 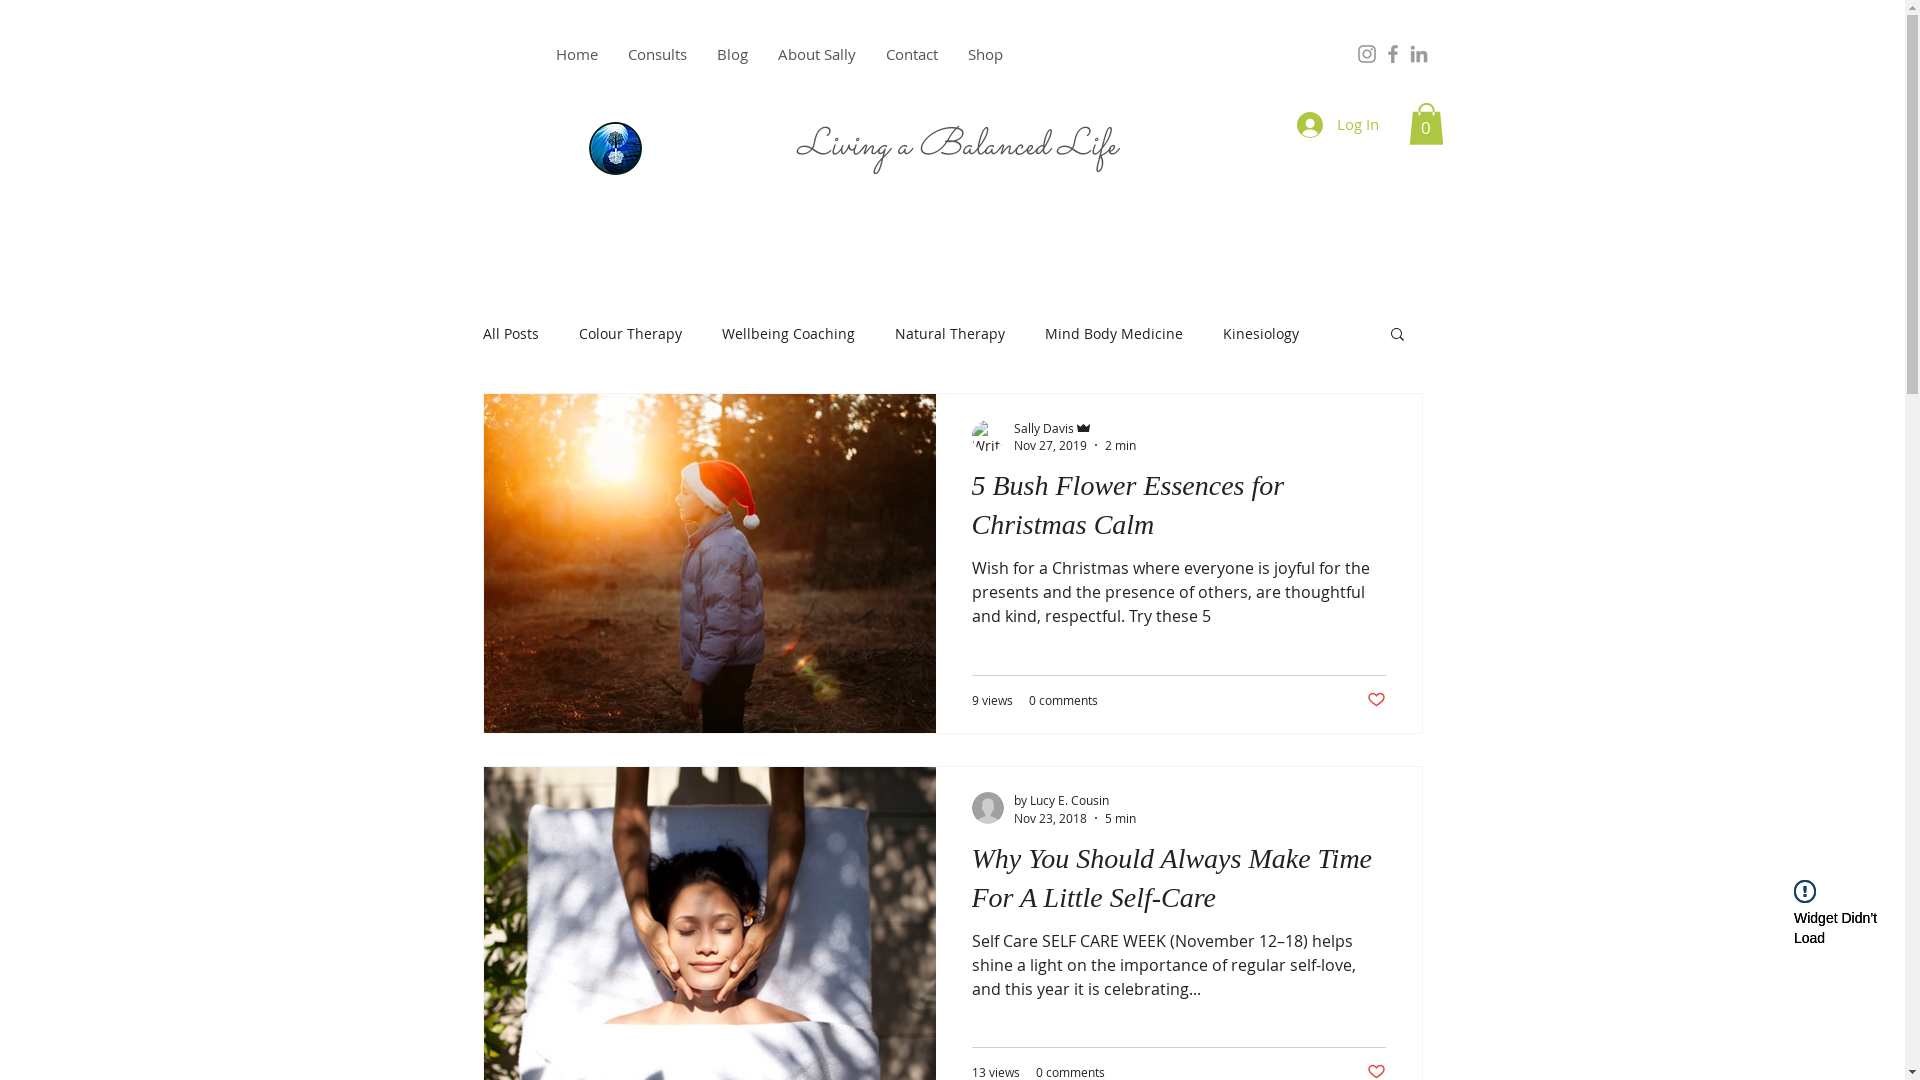 I want to click on About Sally, so click(x=816, y=54).